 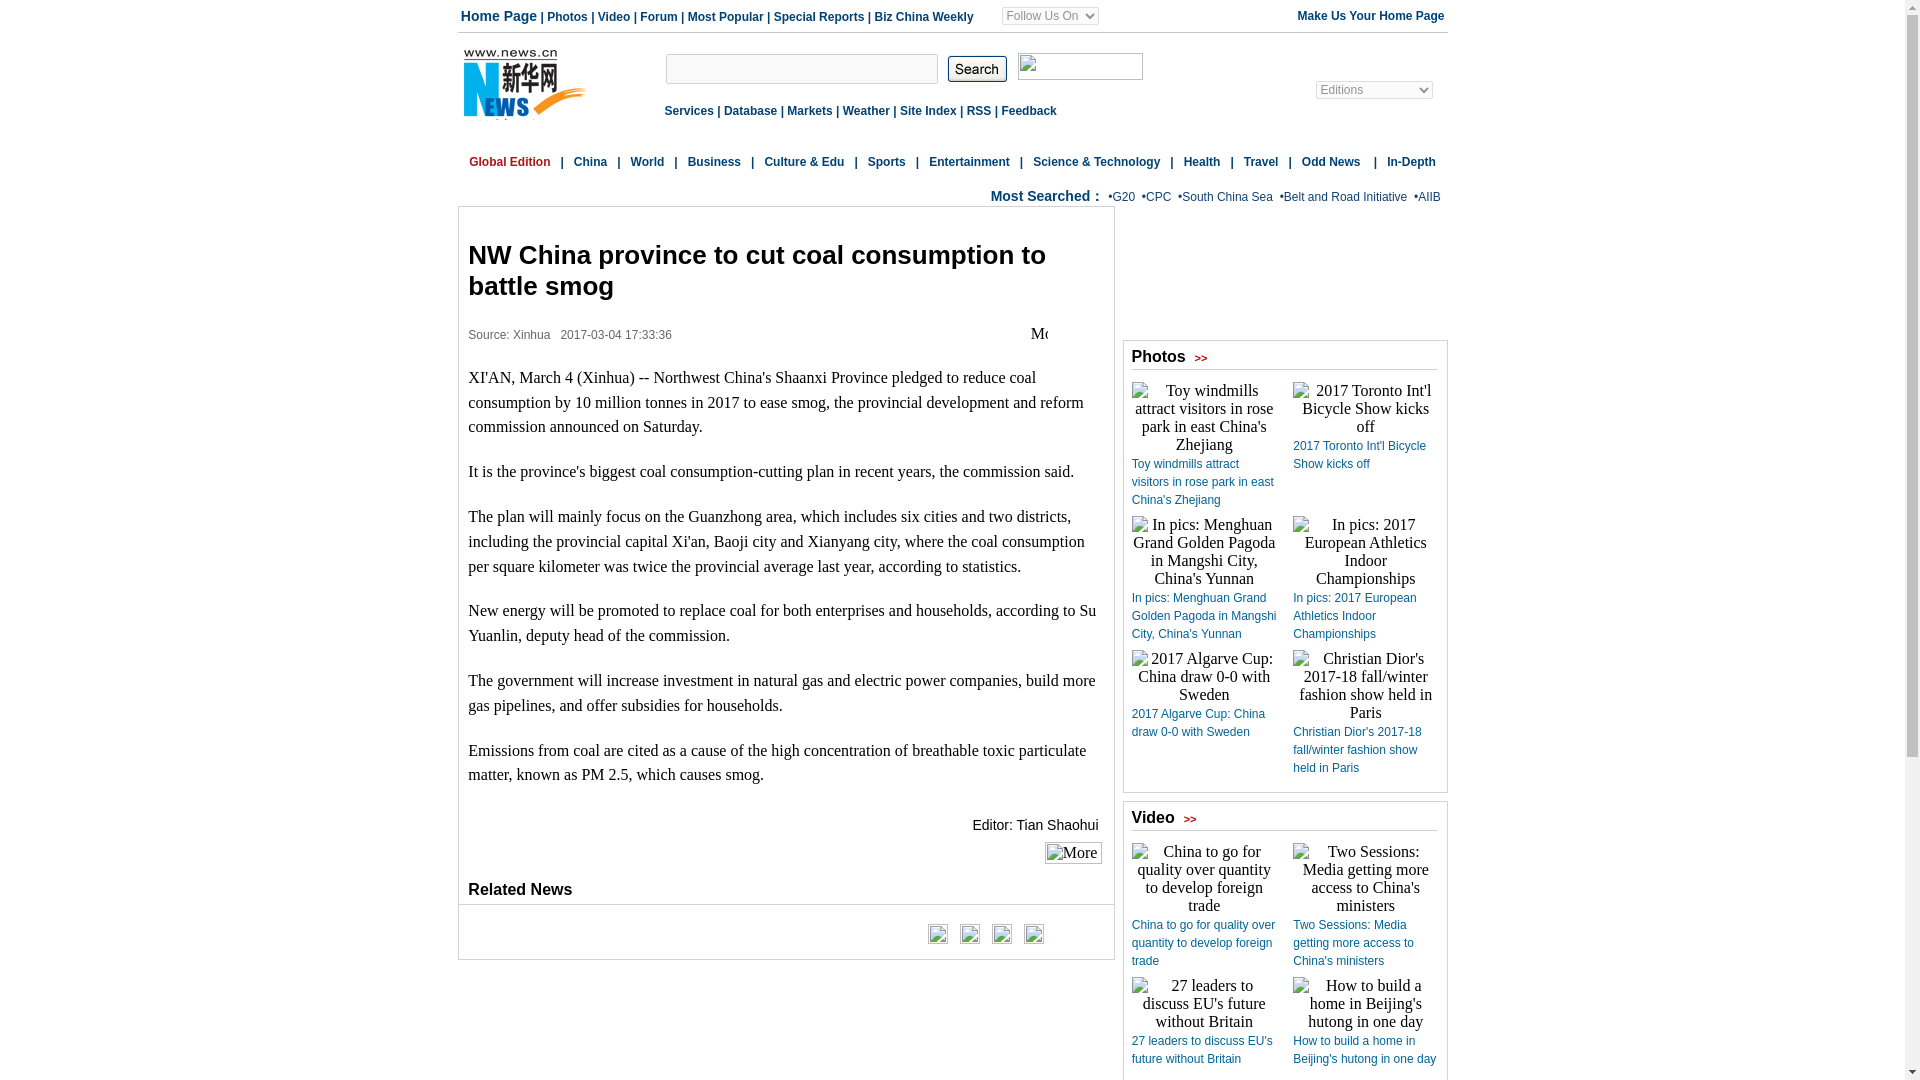 What do you see at coordinates (658, 16) in the screenshot?
I see `Forum` at bounding box center [658, 16].